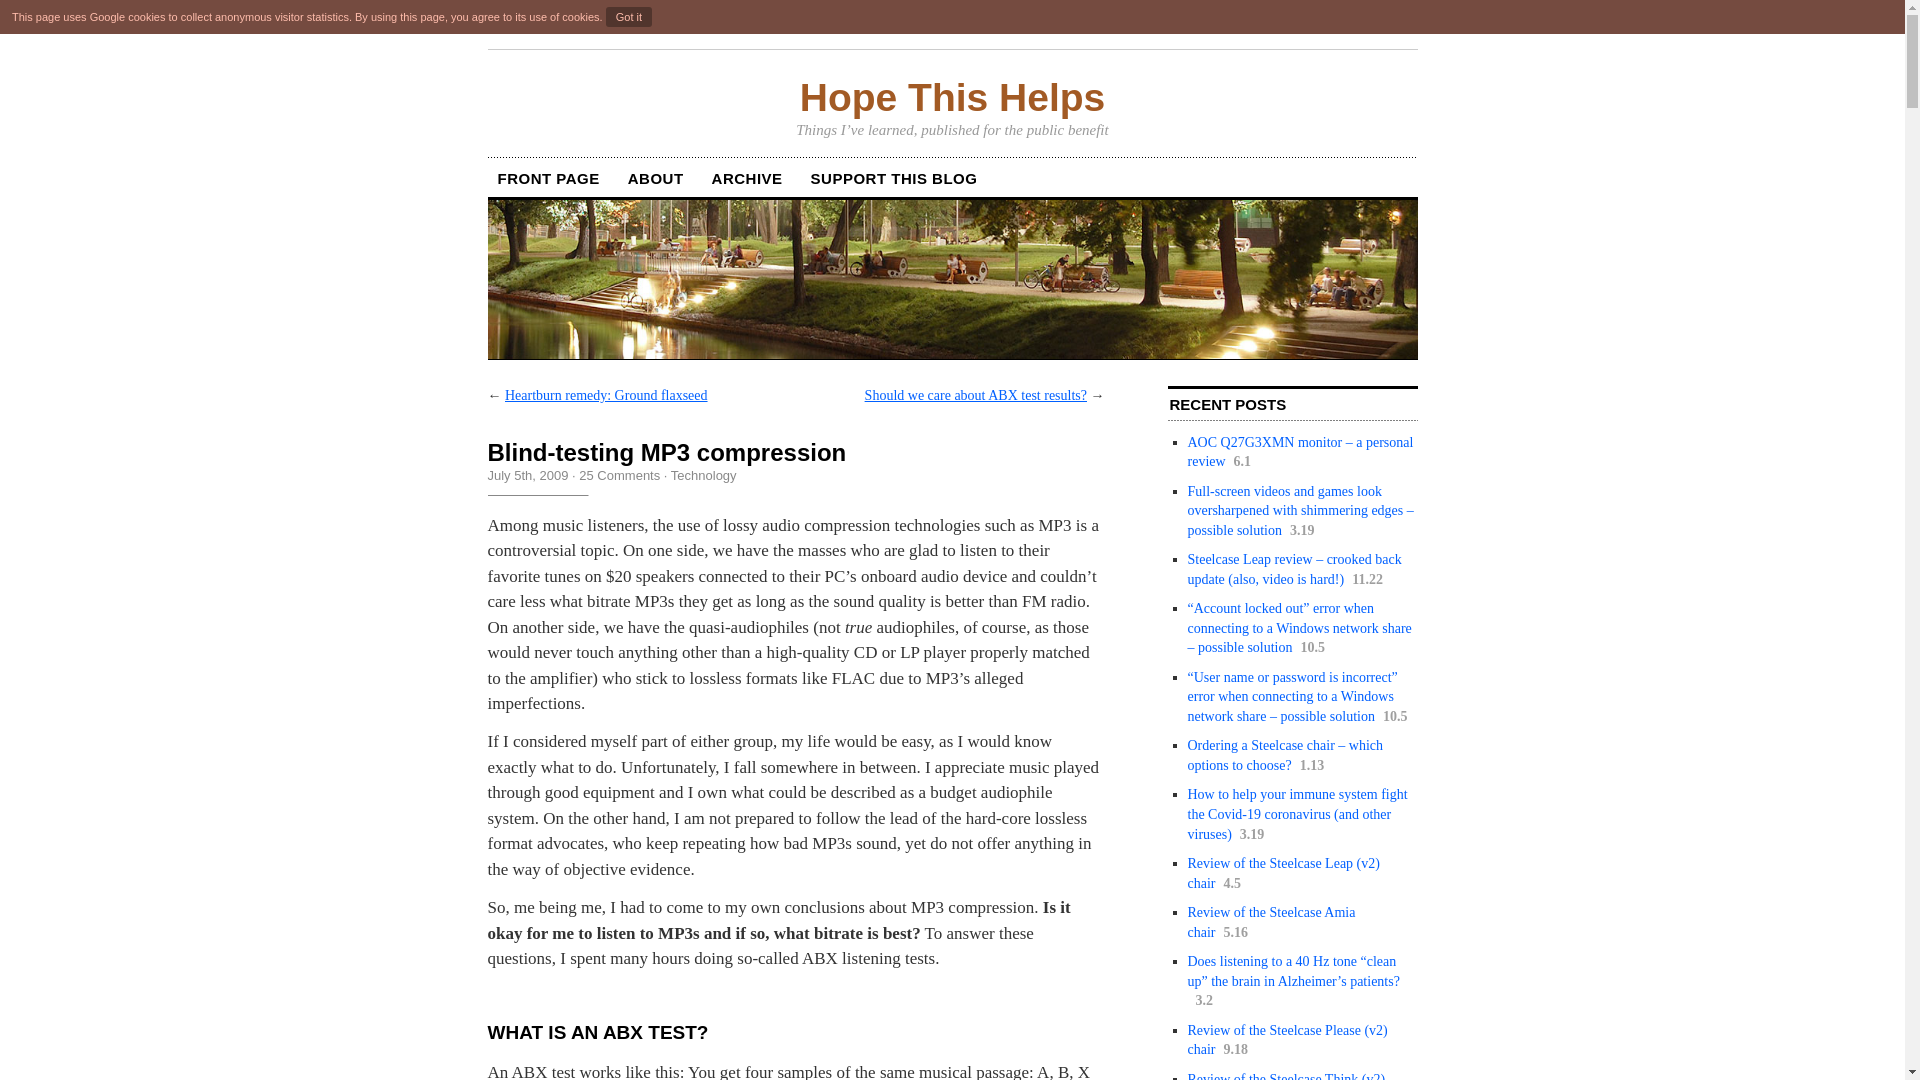 This screenshot has width=1920, height=1080. Describe the element at coordinates (629, 16) in the screenshot. I see `Got it` at that location.